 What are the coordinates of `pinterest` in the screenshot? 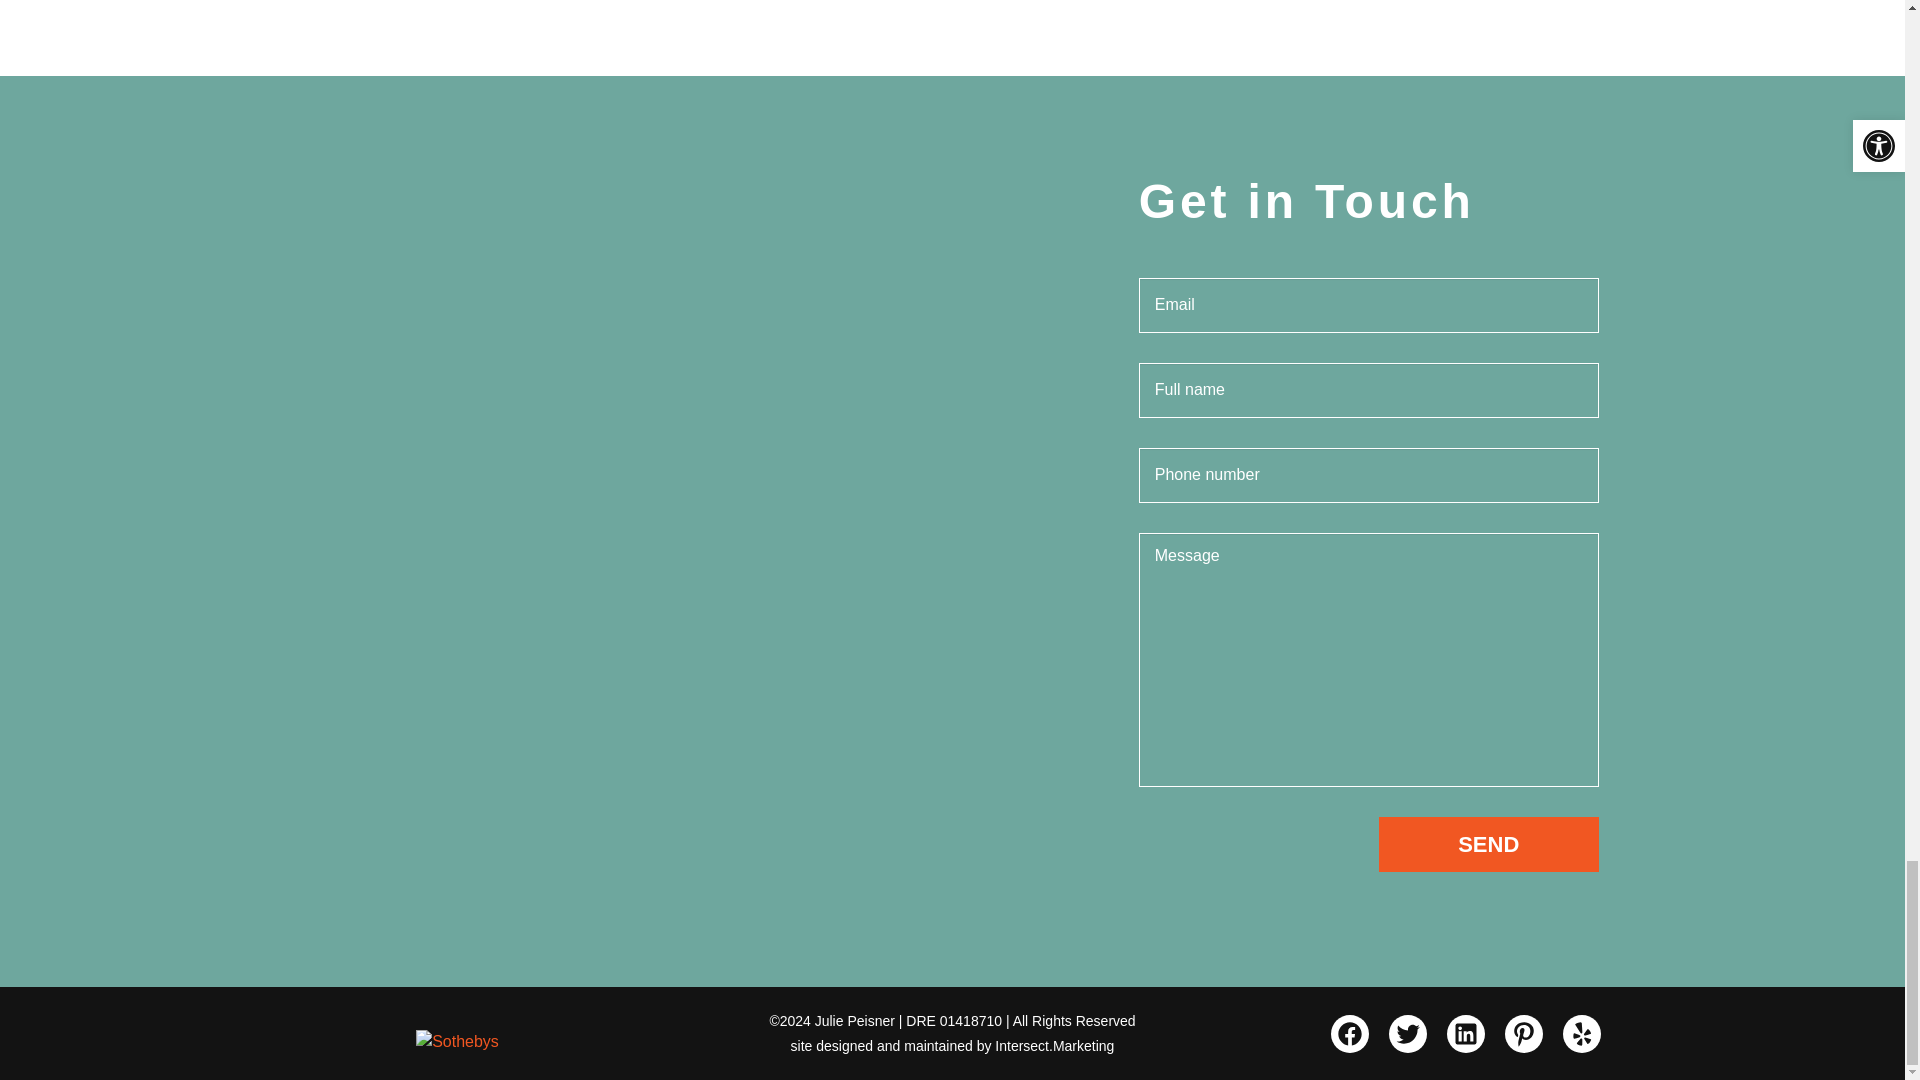 It's located at (1522, 1034).